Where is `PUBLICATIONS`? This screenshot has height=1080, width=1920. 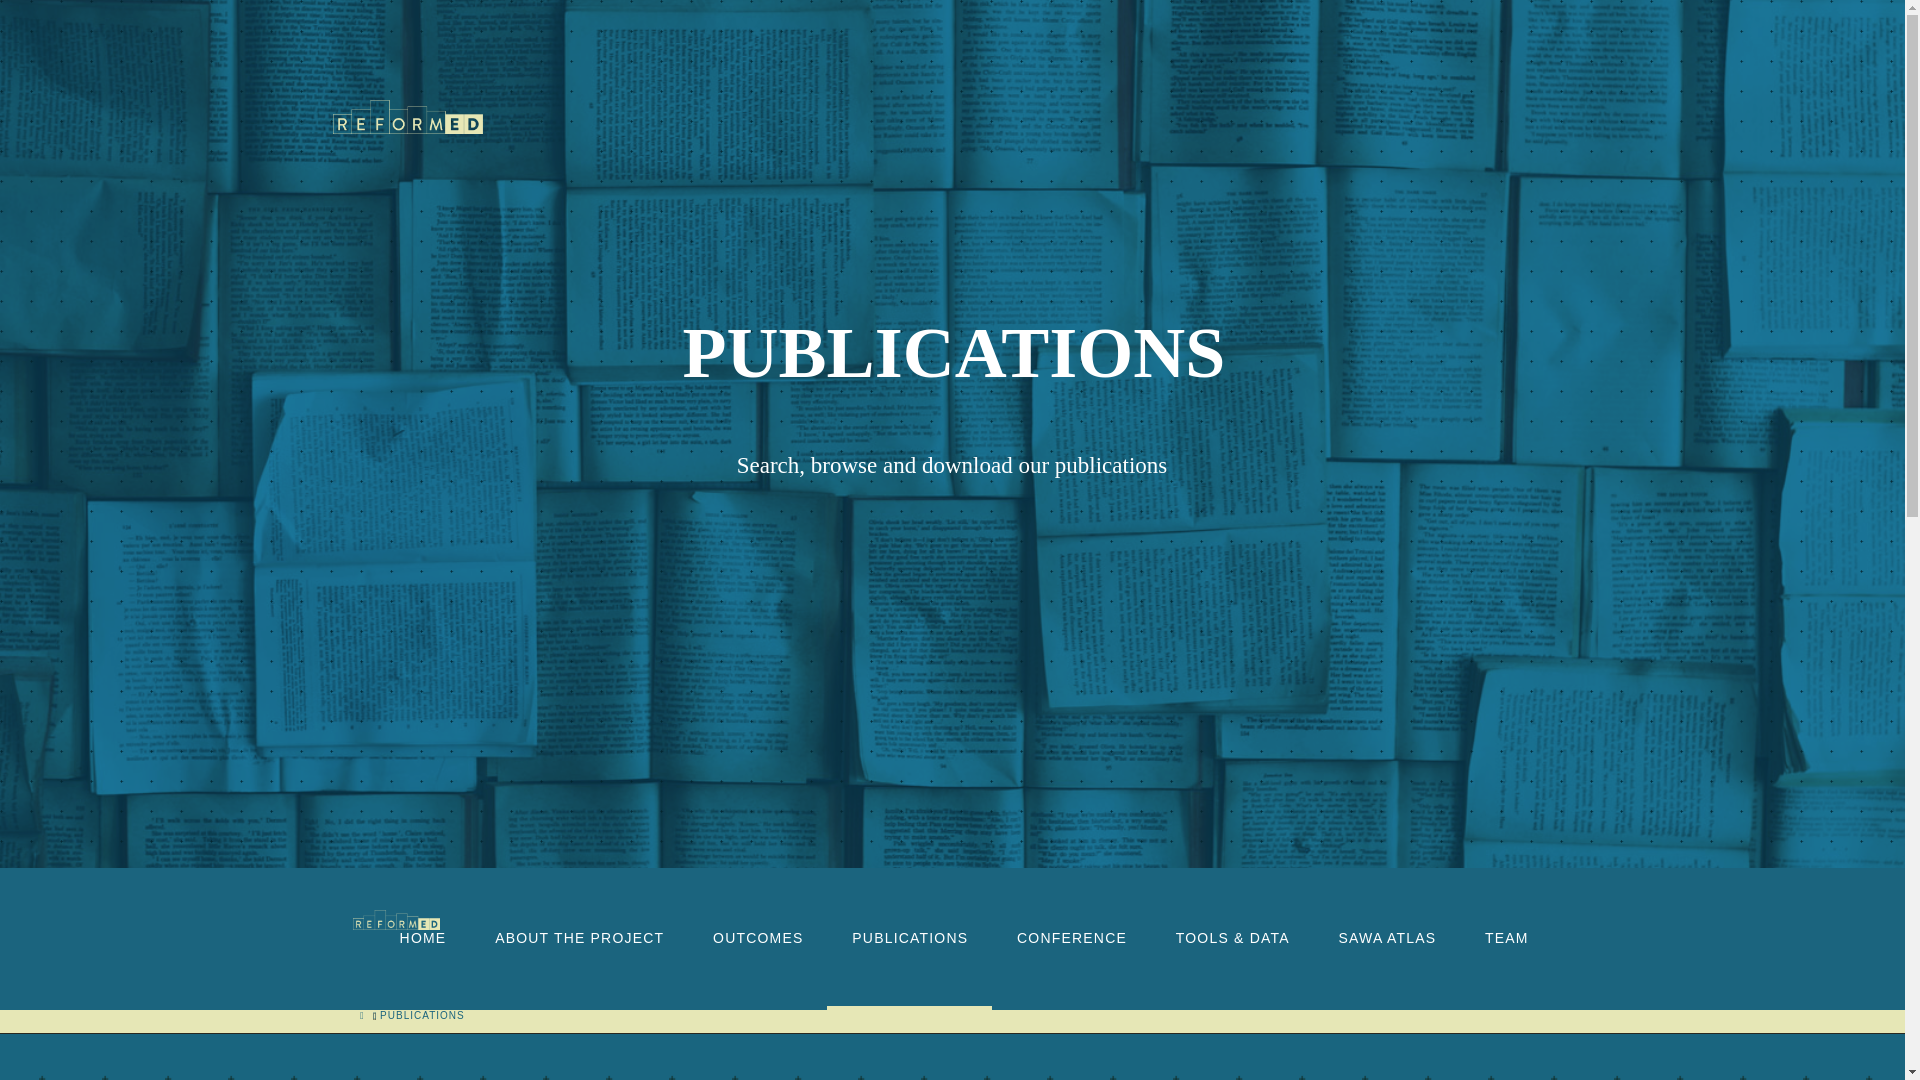
PUBLICATIONS is located at coordinates (422, 1016).